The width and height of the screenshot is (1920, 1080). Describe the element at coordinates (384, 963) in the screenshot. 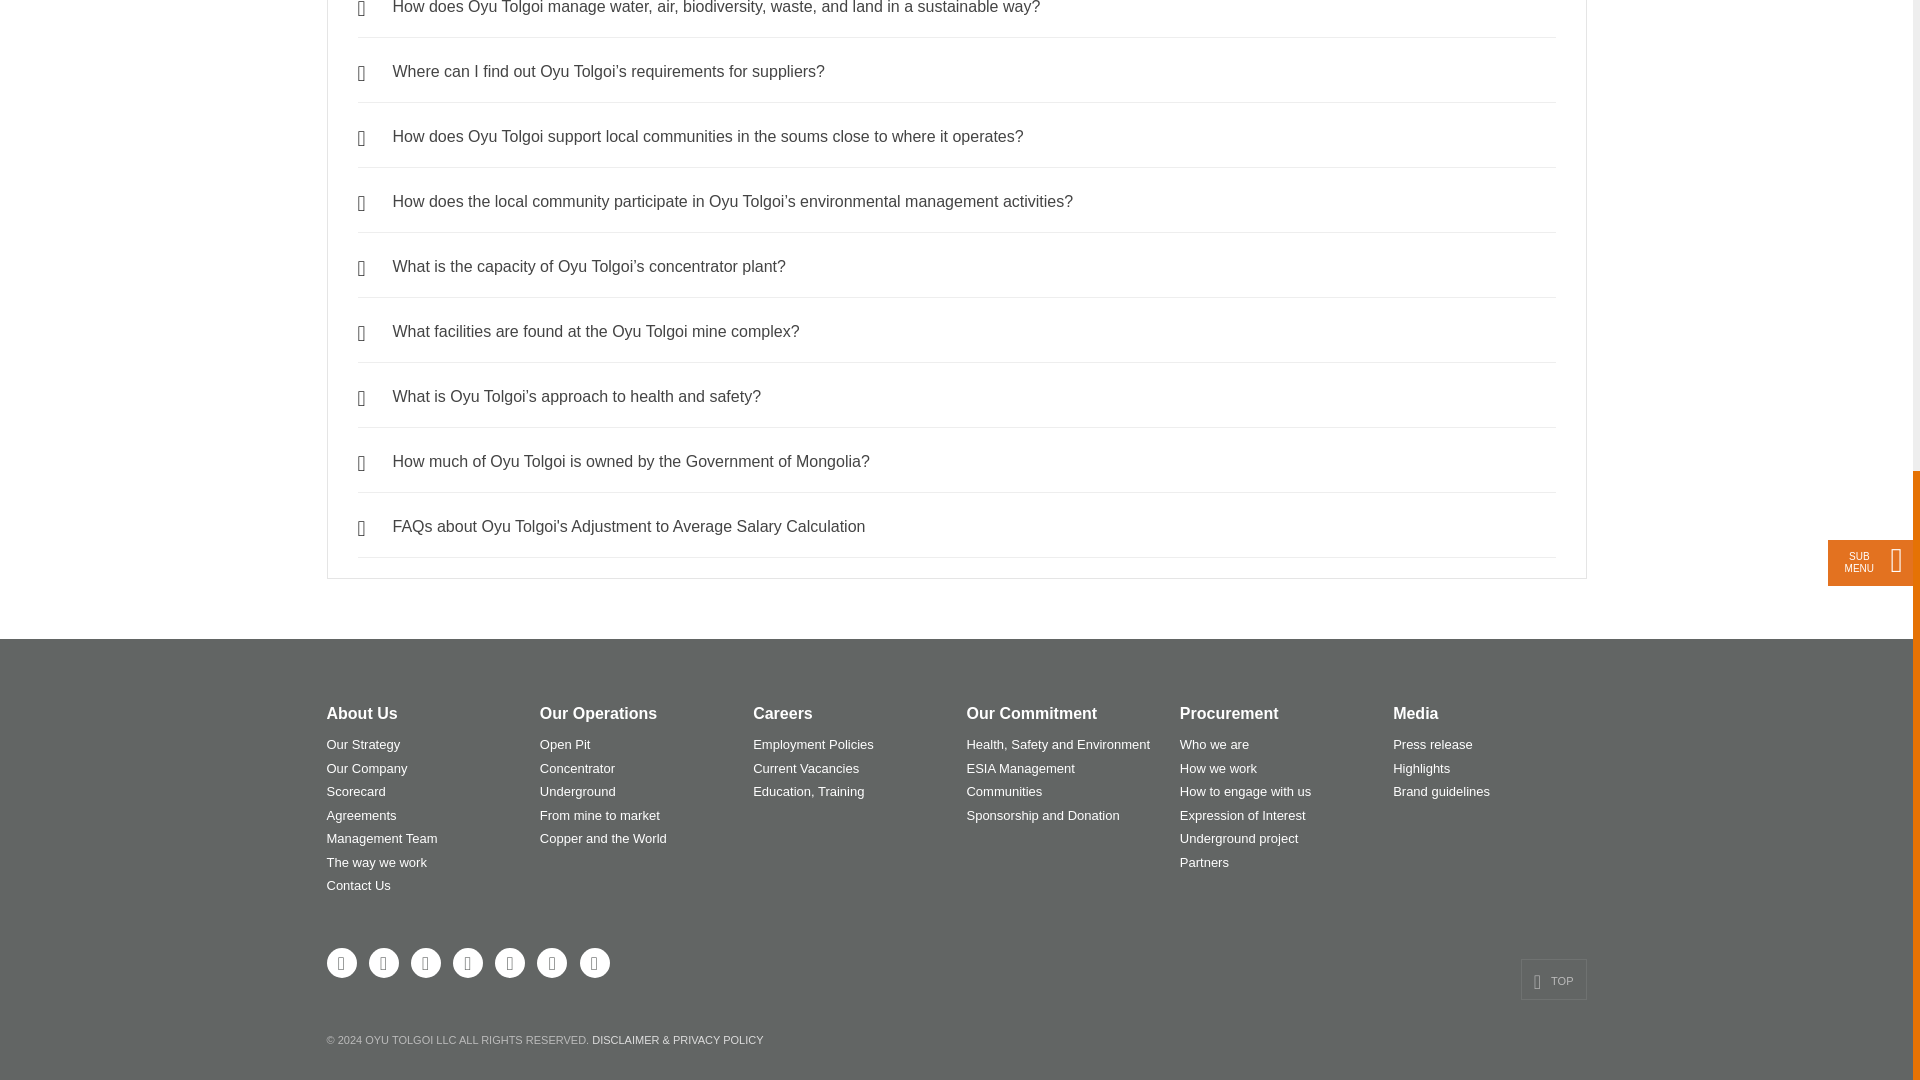

I see `Link us on Twitter` at that location.